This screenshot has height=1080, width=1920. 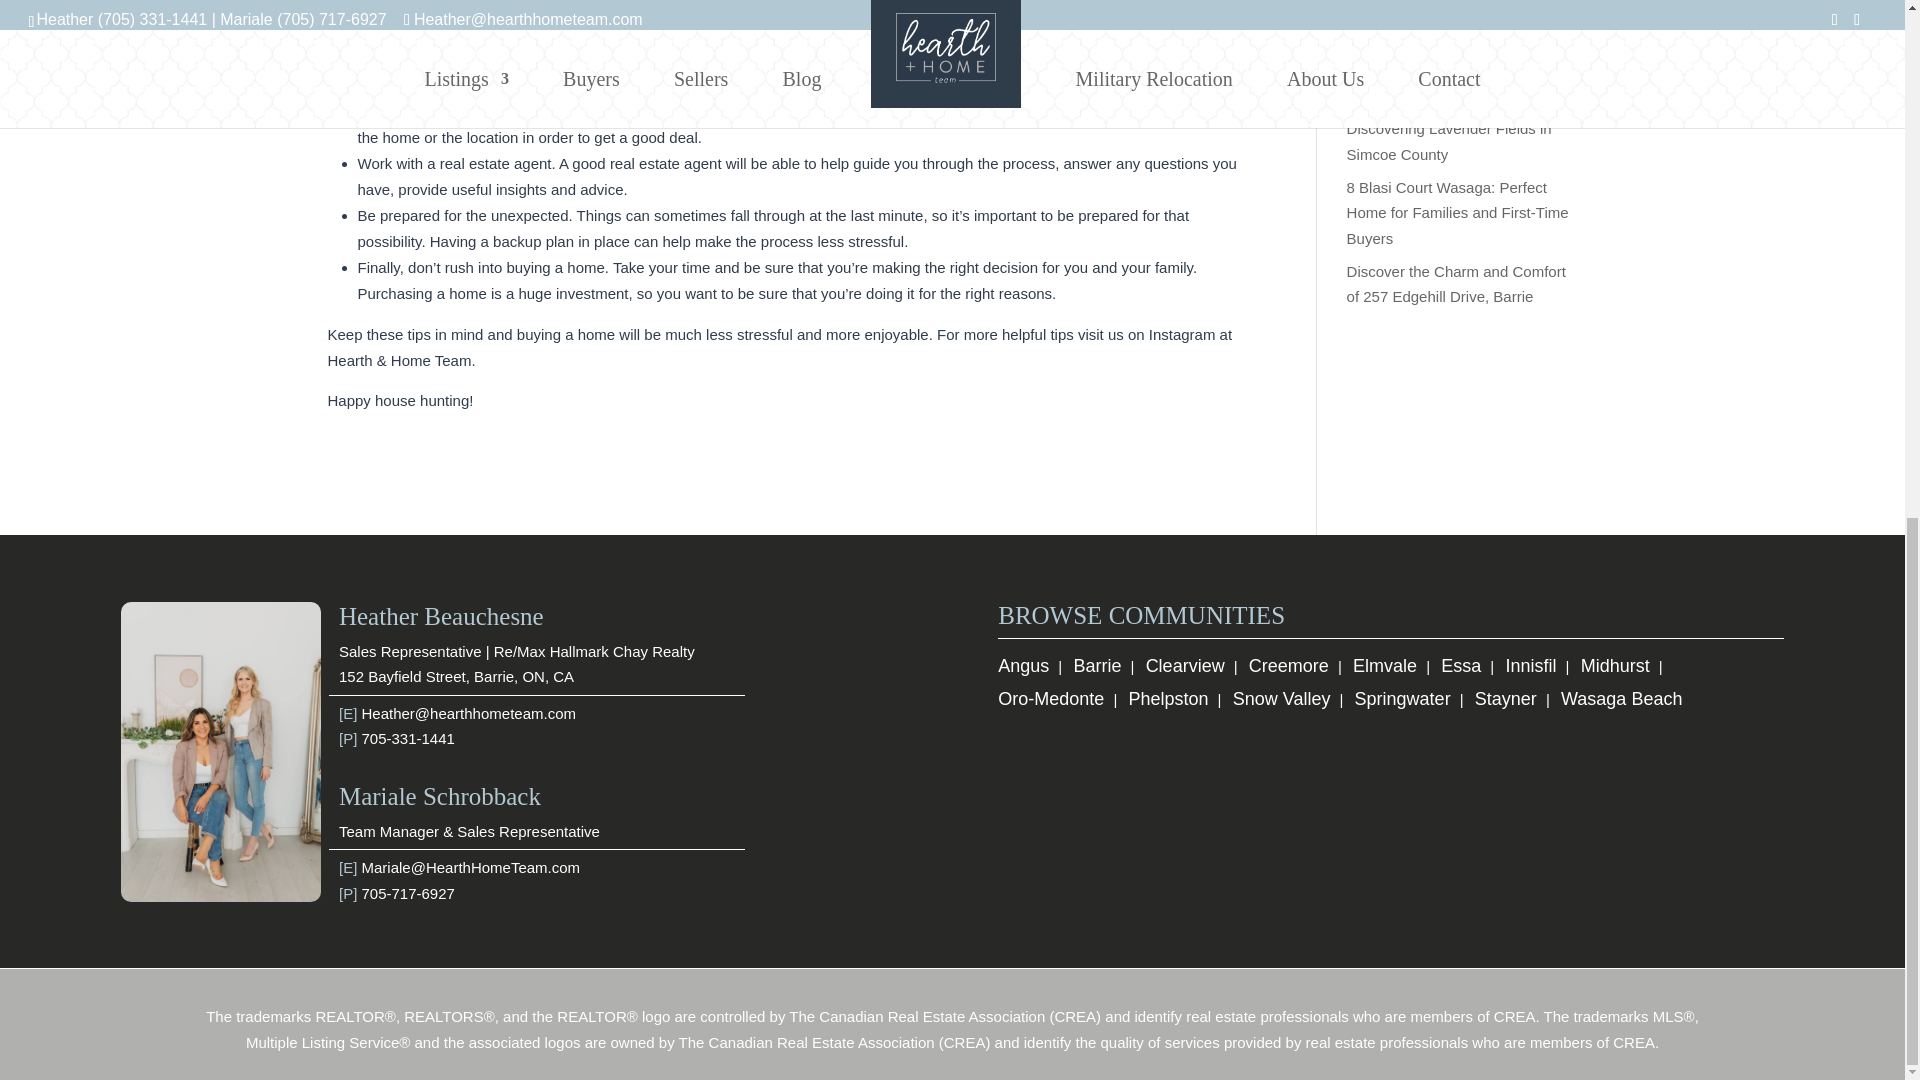 What do you see at coordinates (1454, 10) in the screenshot?
I see `Tips for Sellers: Make Sure Your Home Smells Great` at bounding box center [1454, 10].